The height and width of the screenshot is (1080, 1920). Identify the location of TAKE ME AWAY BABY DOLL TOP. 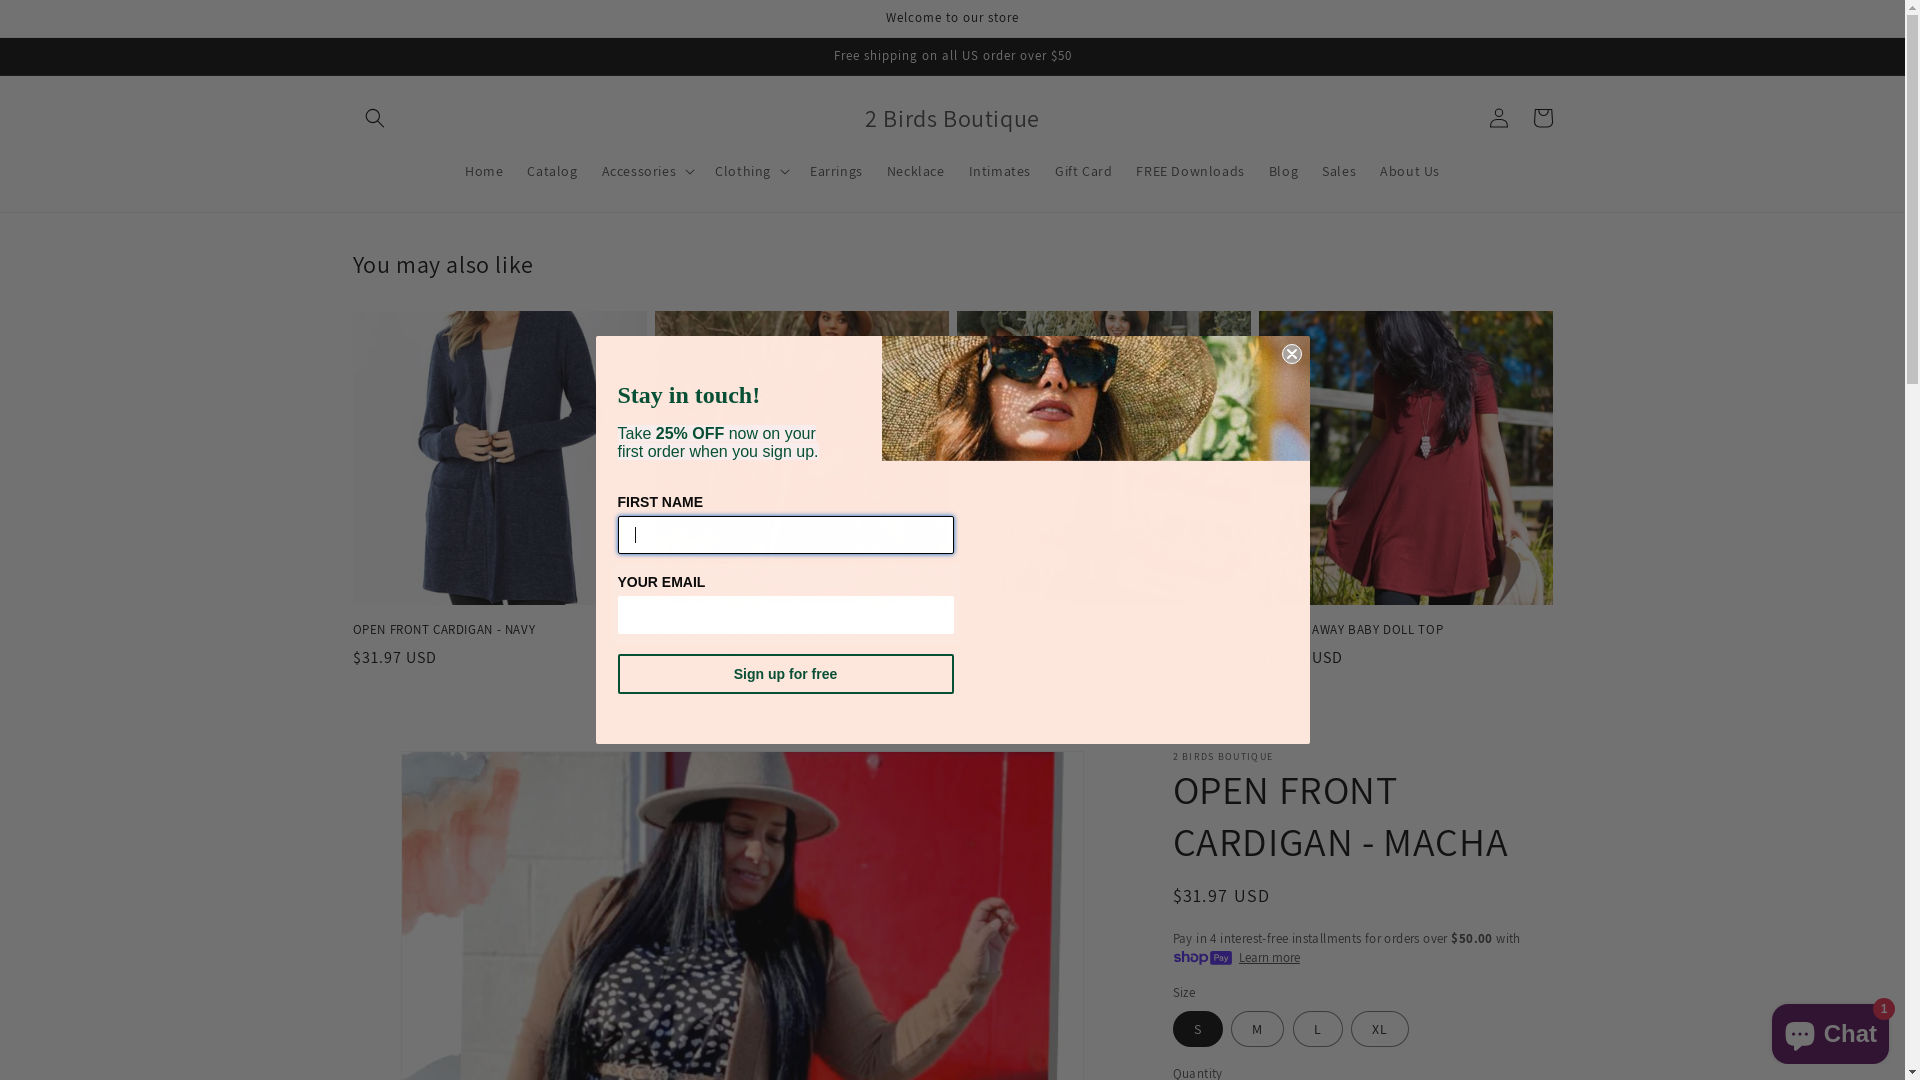
(1405, 630).